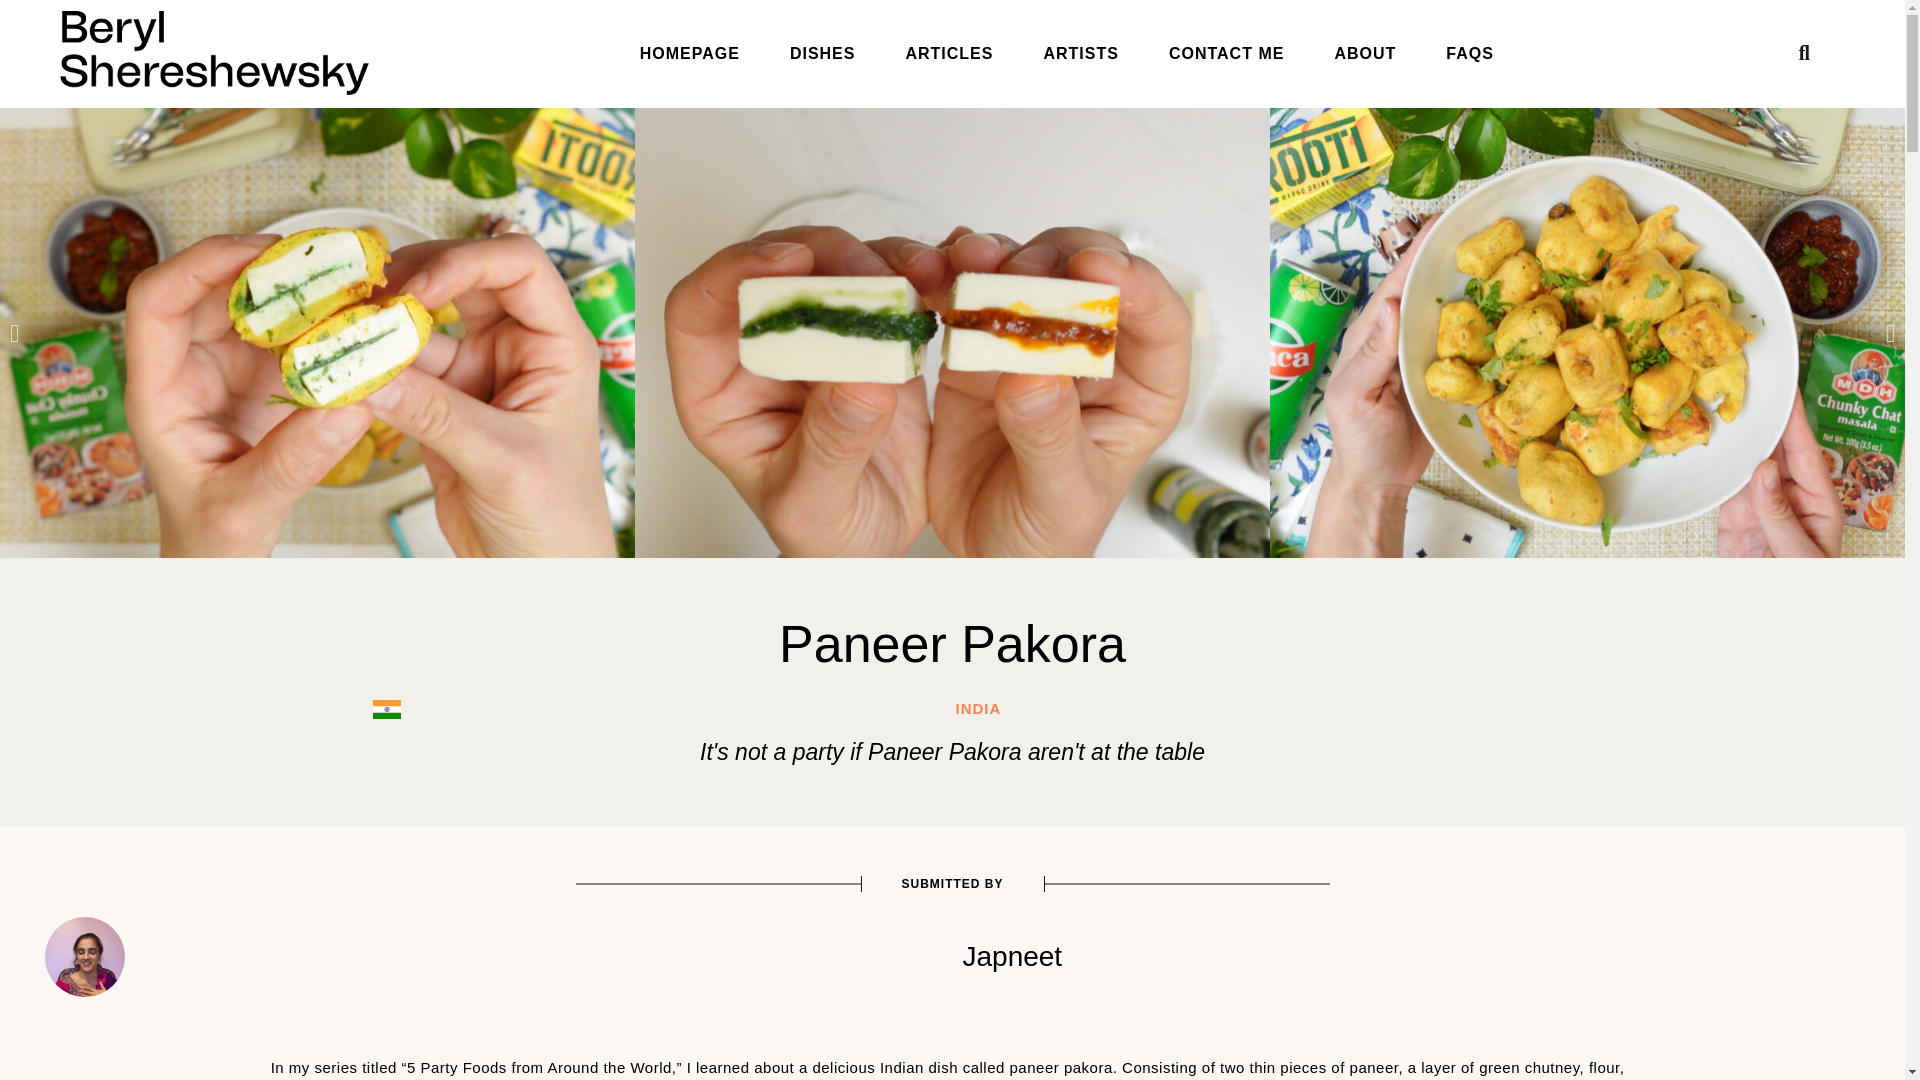 The width and height of the screenshot is (1920, 1080). What do you see at coordinates (1080, 54) in the screenshot?
I see `ARTISTS` at bounding box center [1080, 54].